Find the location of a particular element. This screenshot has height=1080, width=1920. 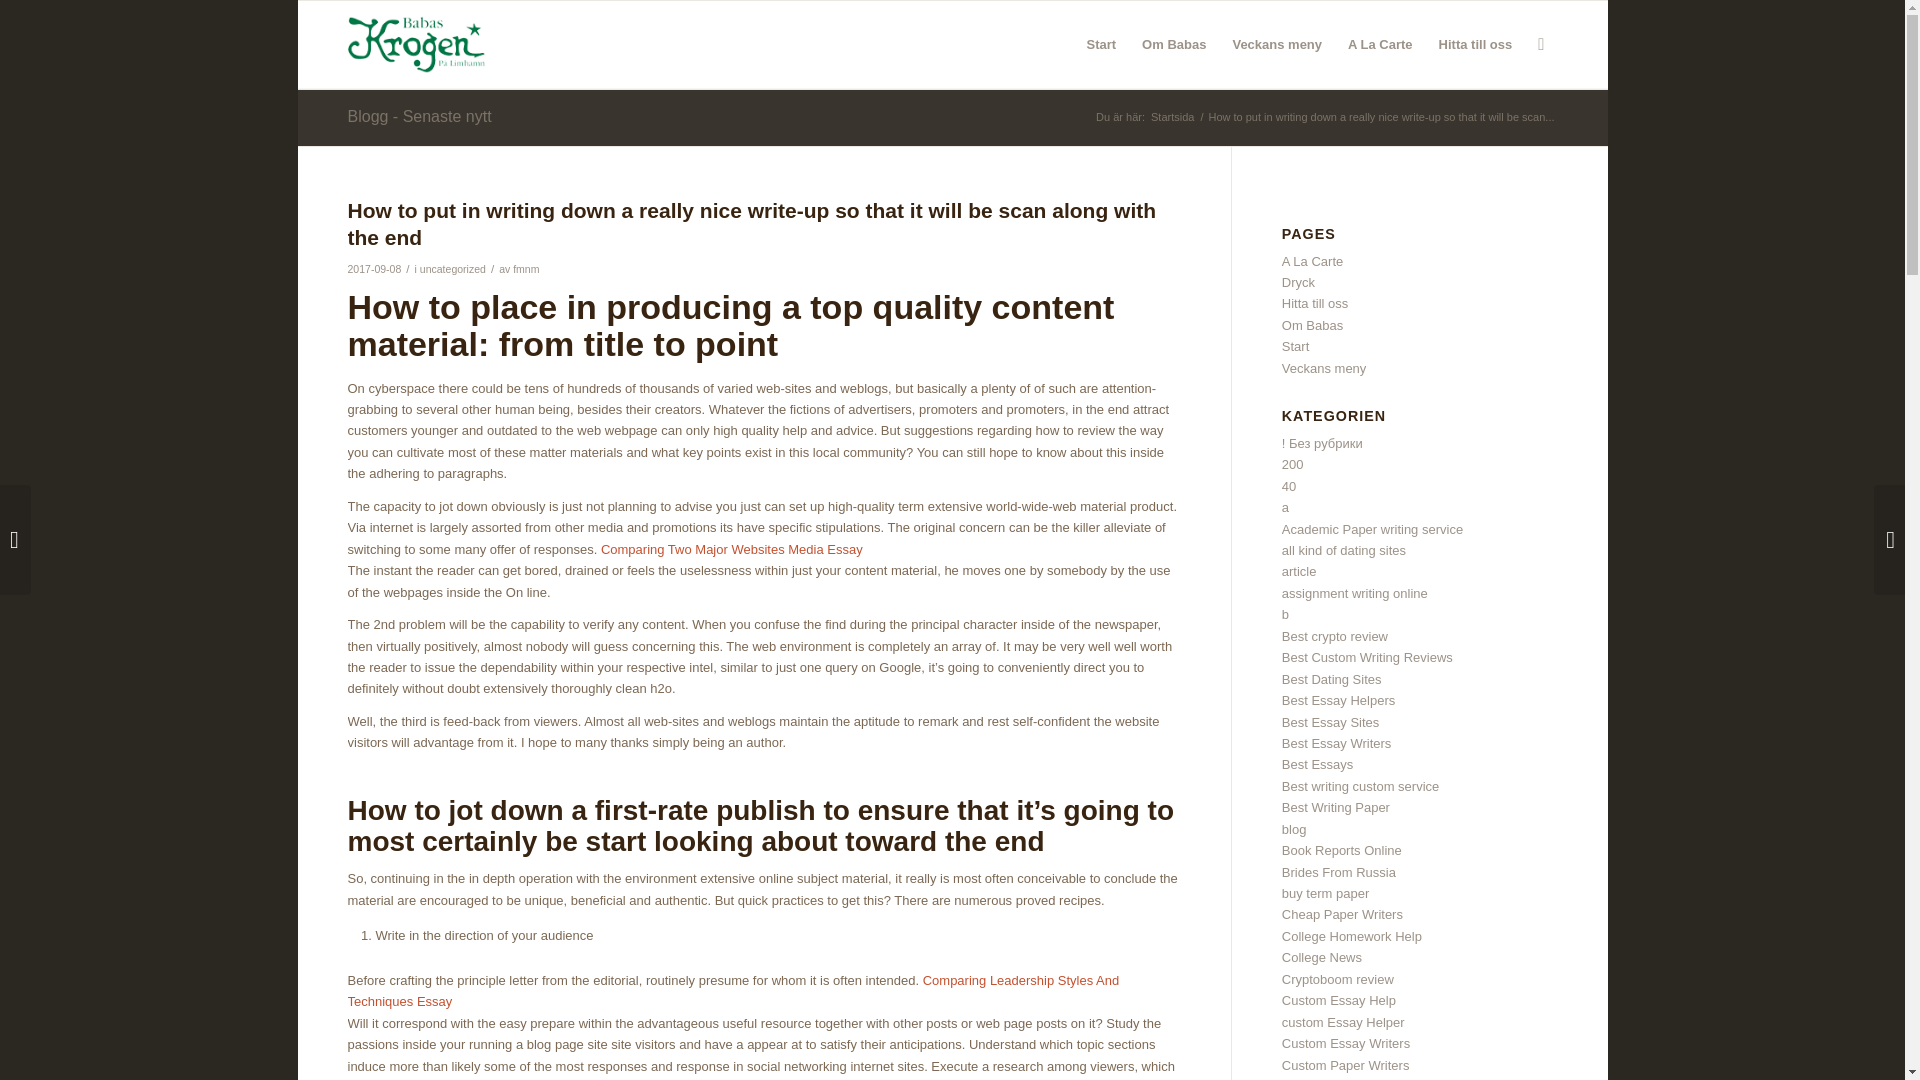

Start is located at coordinates (1296, 346).